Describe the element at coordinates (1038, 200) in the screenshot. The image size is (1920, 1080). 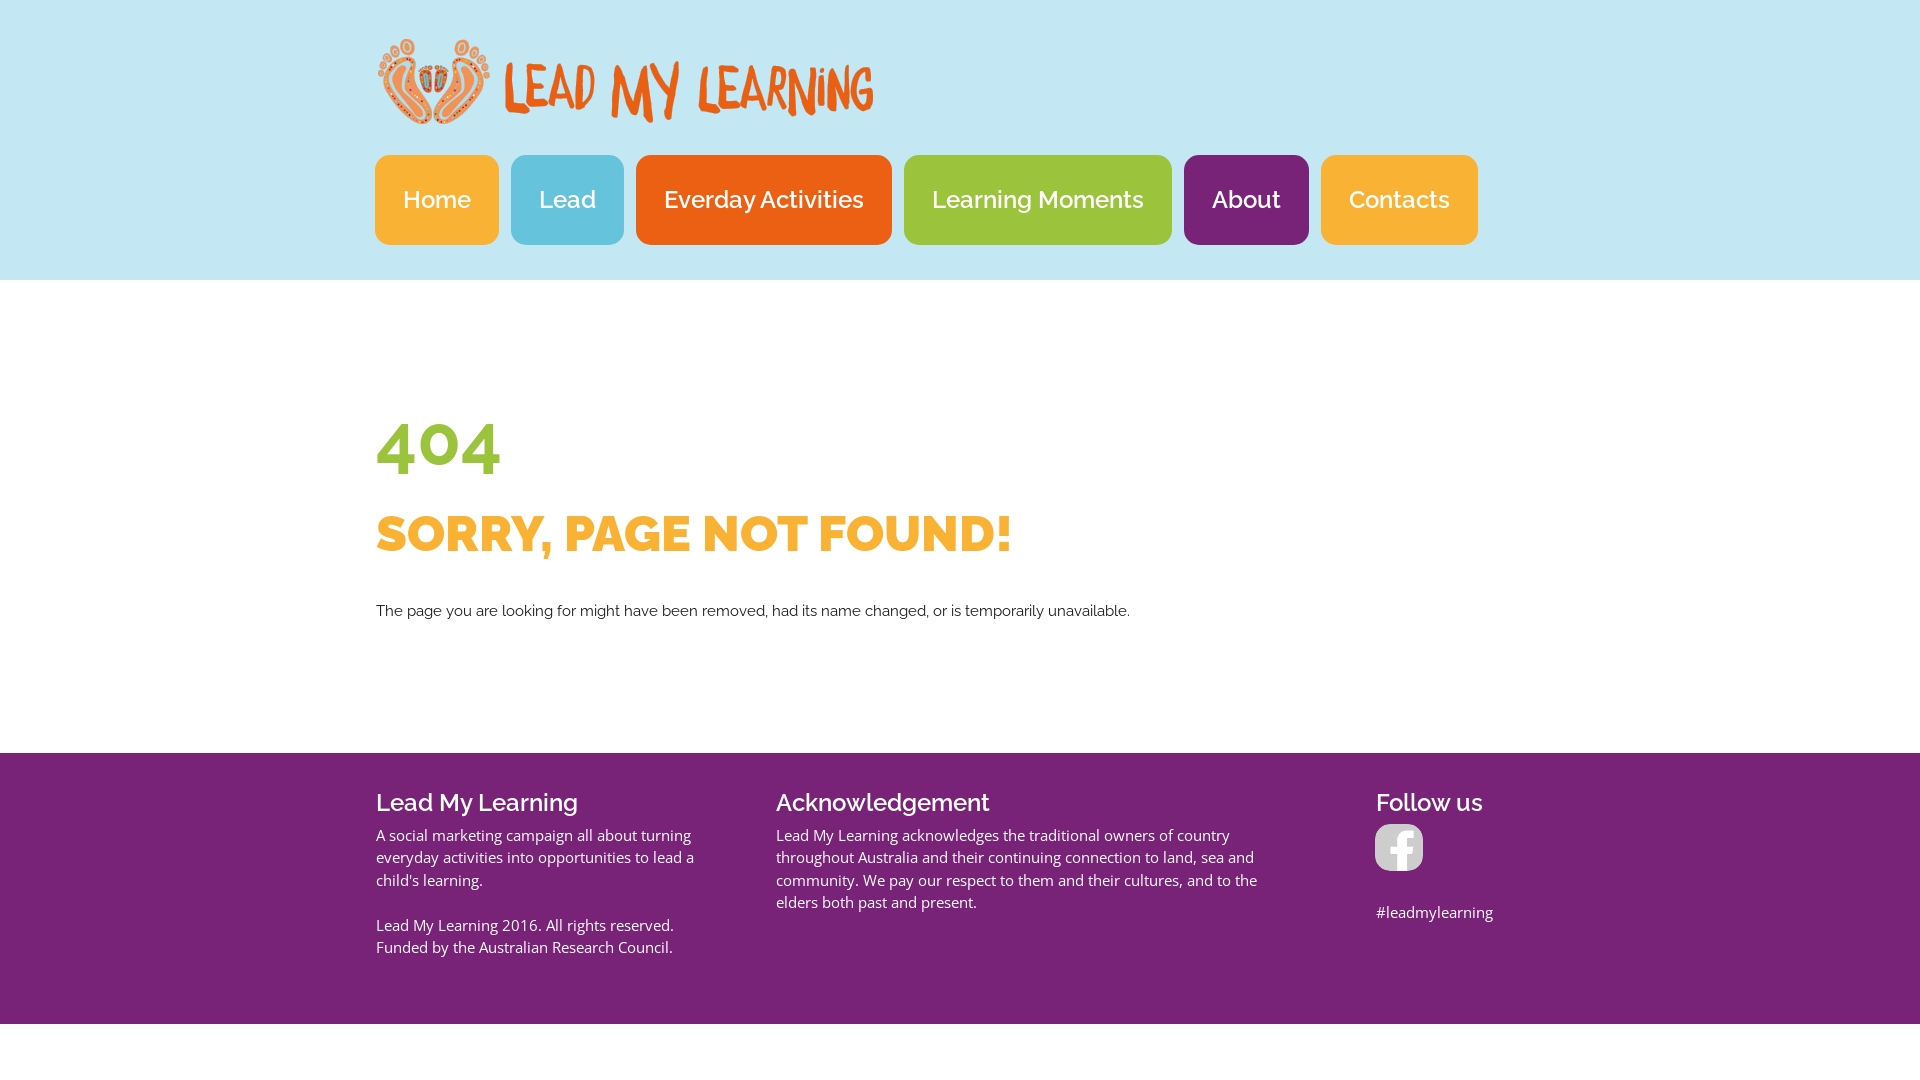
I see `Learning Moments` at that location.